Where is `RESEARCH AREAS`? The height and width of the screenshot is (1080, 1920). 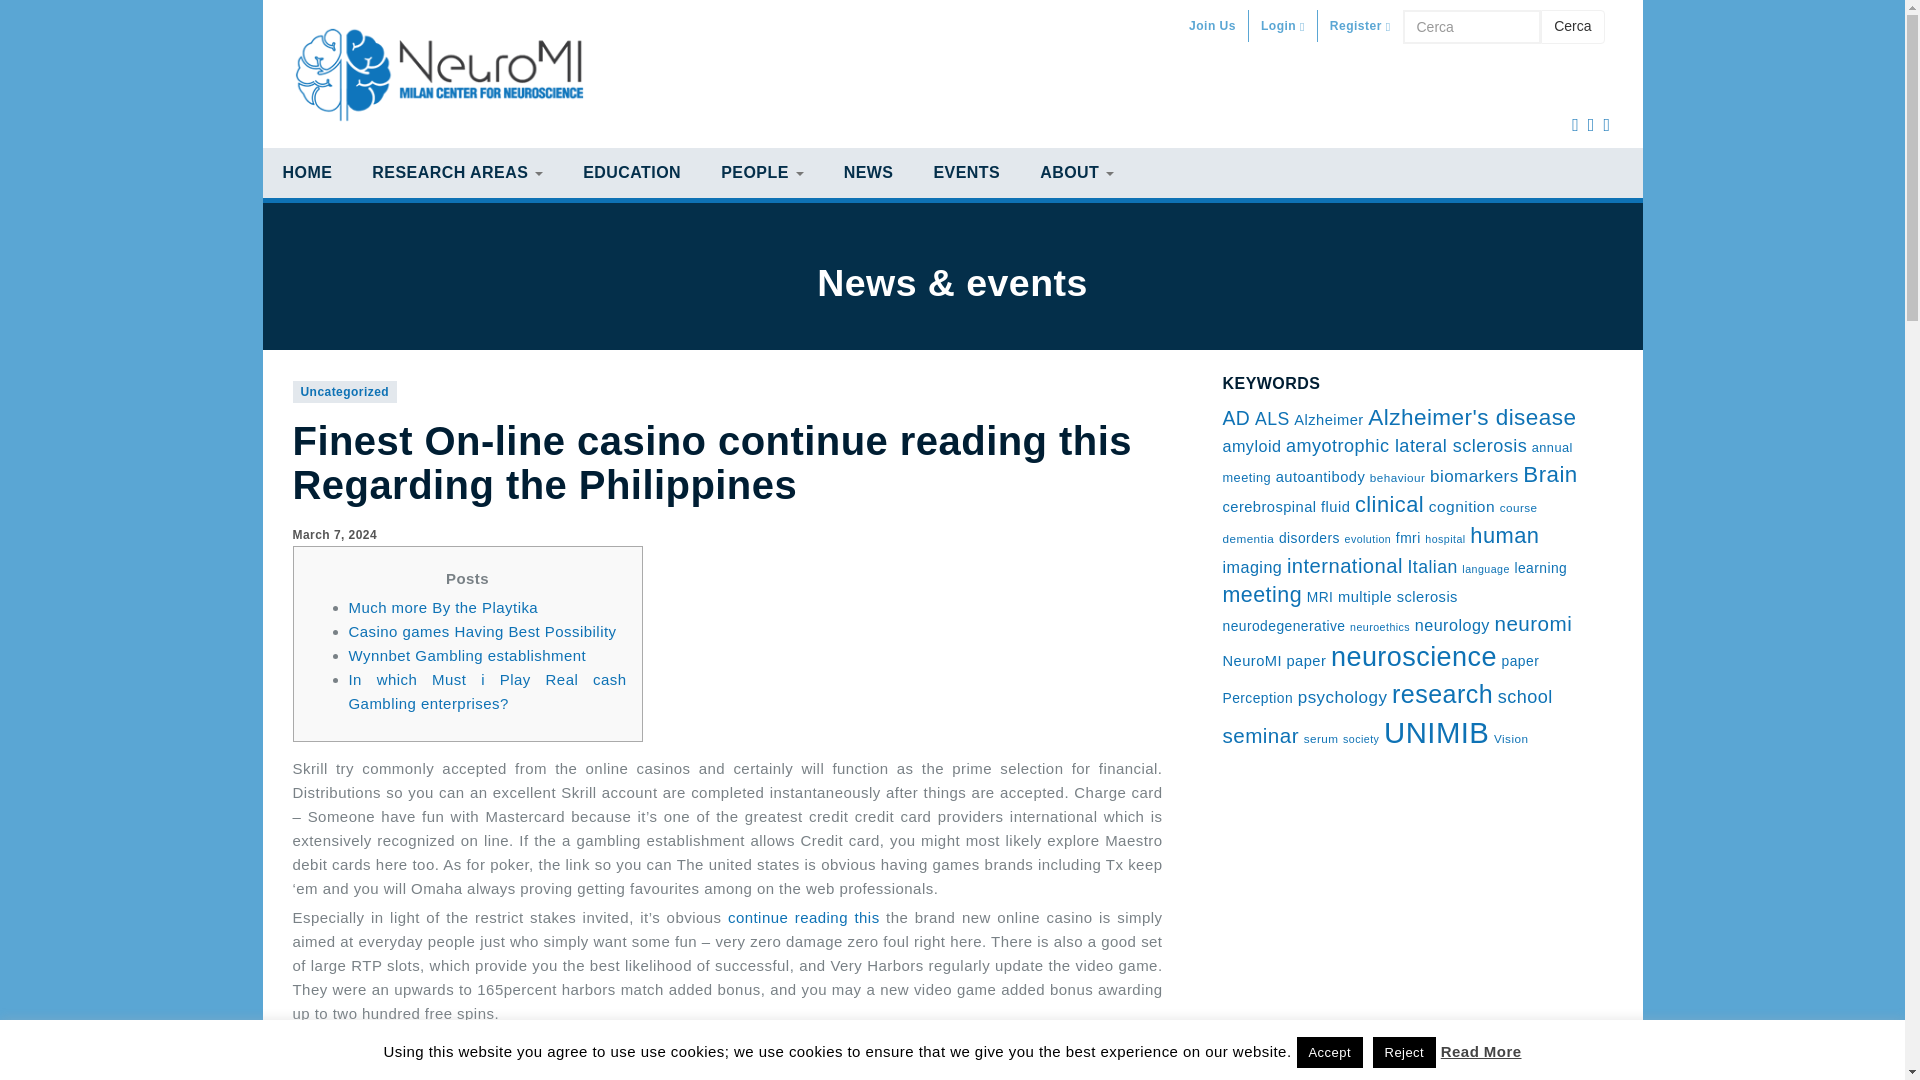 RESEARCH AREAS is located at coordinates (456, 172).